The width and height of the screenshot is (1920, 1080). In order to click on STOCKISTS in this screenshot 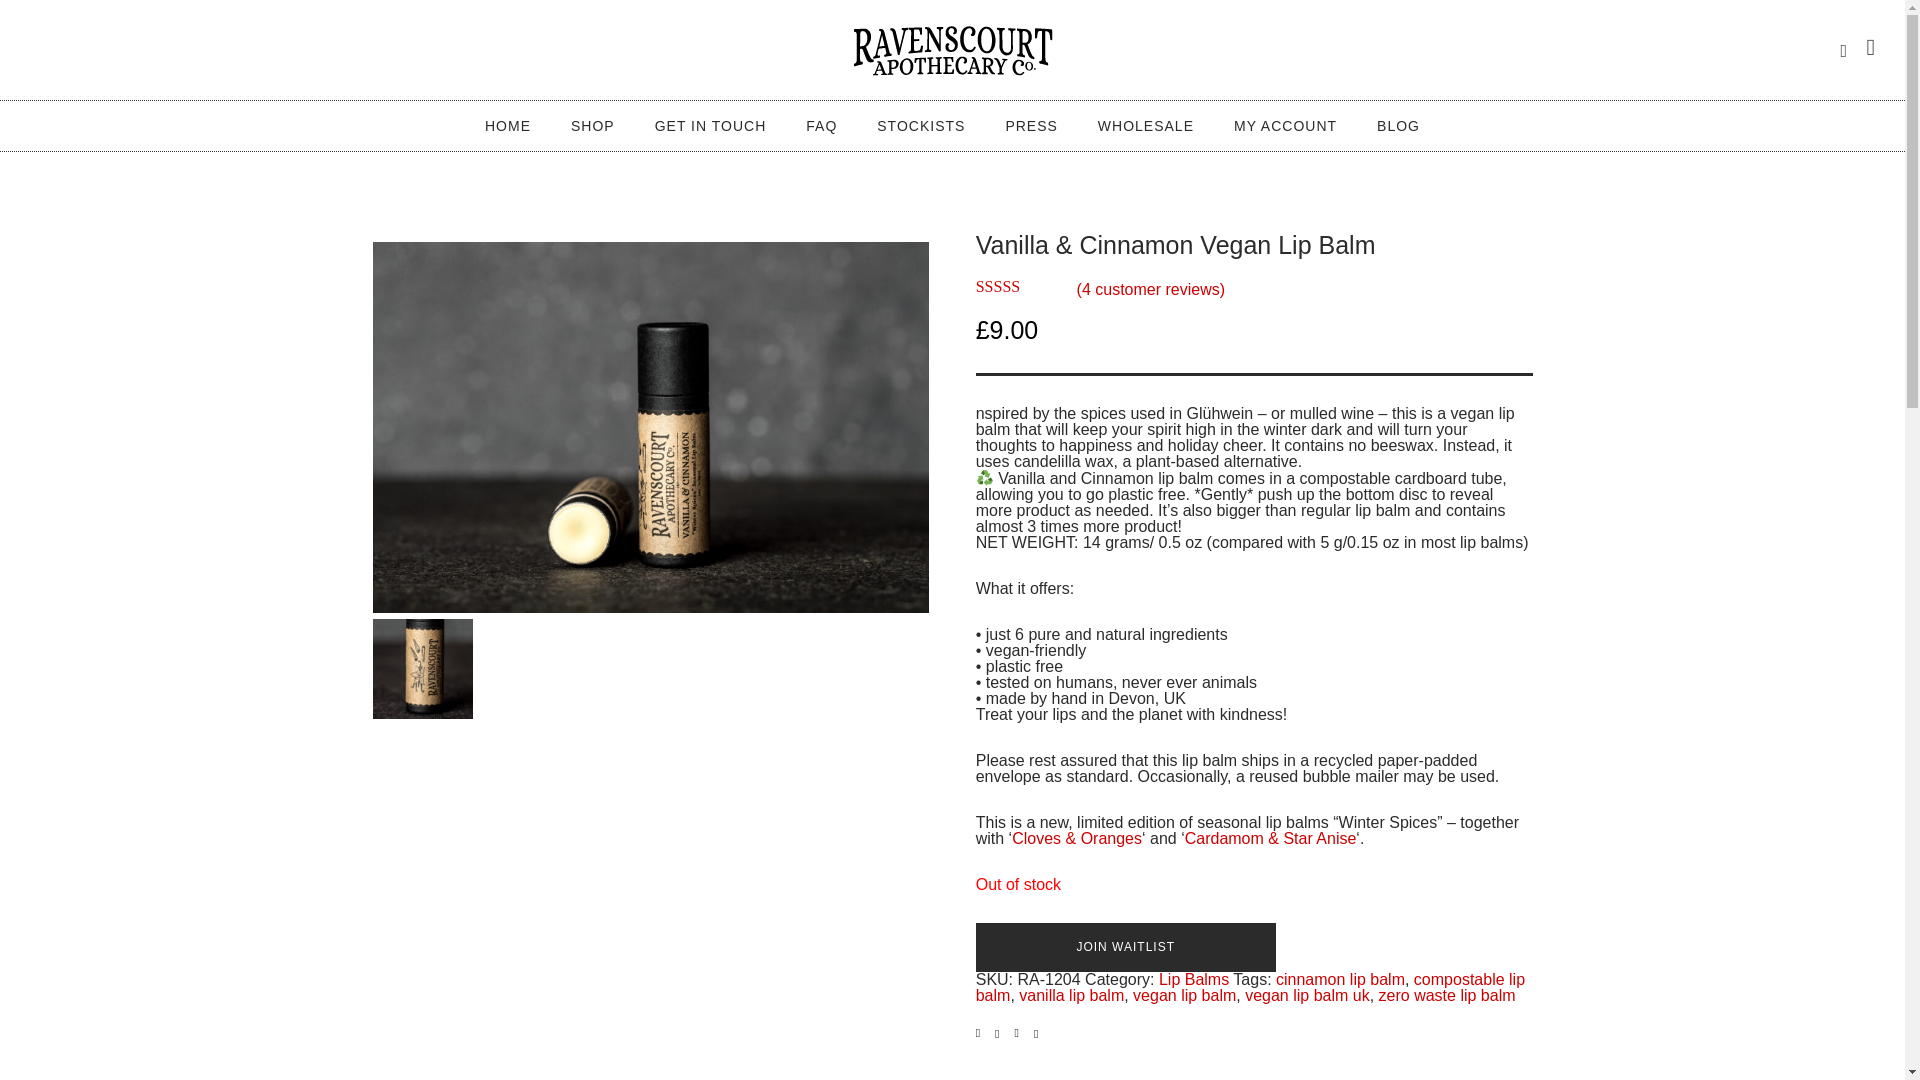, I will do `click(920, 125)`.